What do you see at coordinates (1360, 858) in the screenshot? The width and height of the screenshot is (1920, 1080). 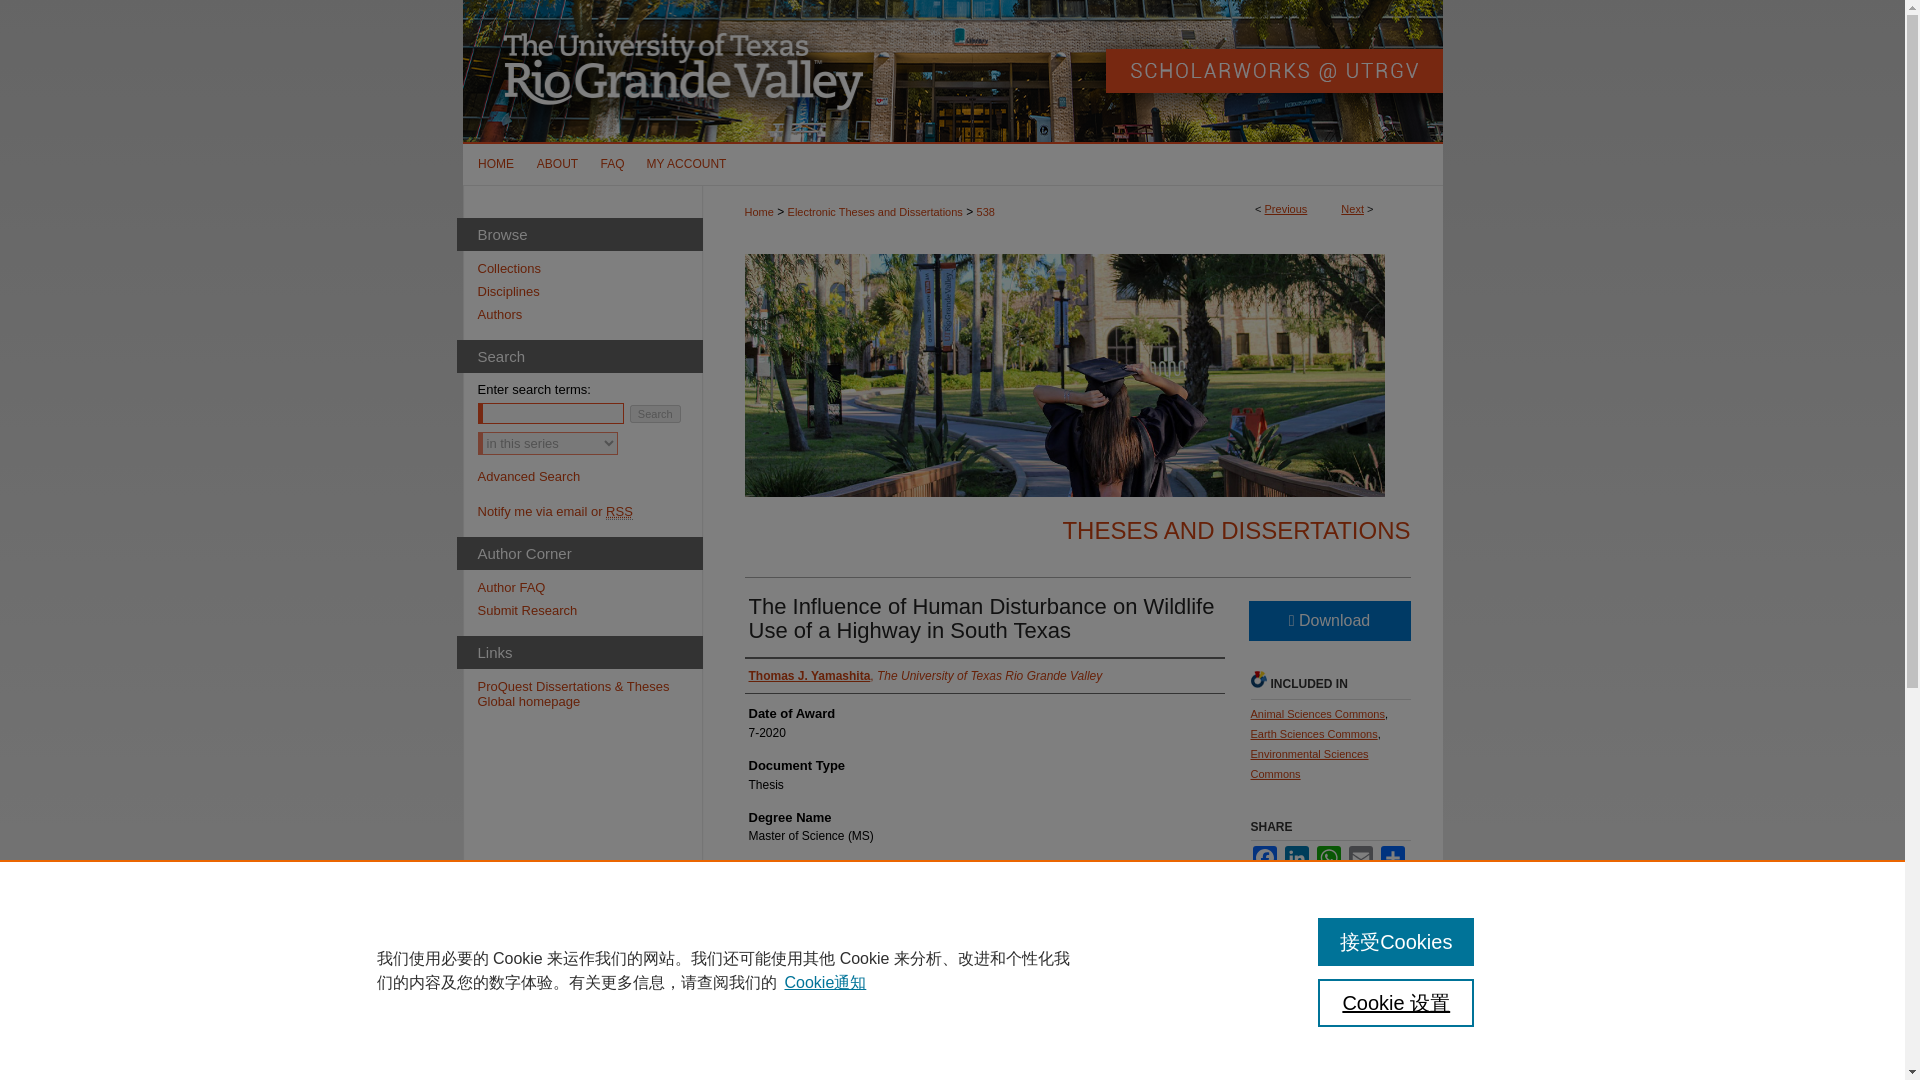 I see `Email` at bounding box center [1360, 858].